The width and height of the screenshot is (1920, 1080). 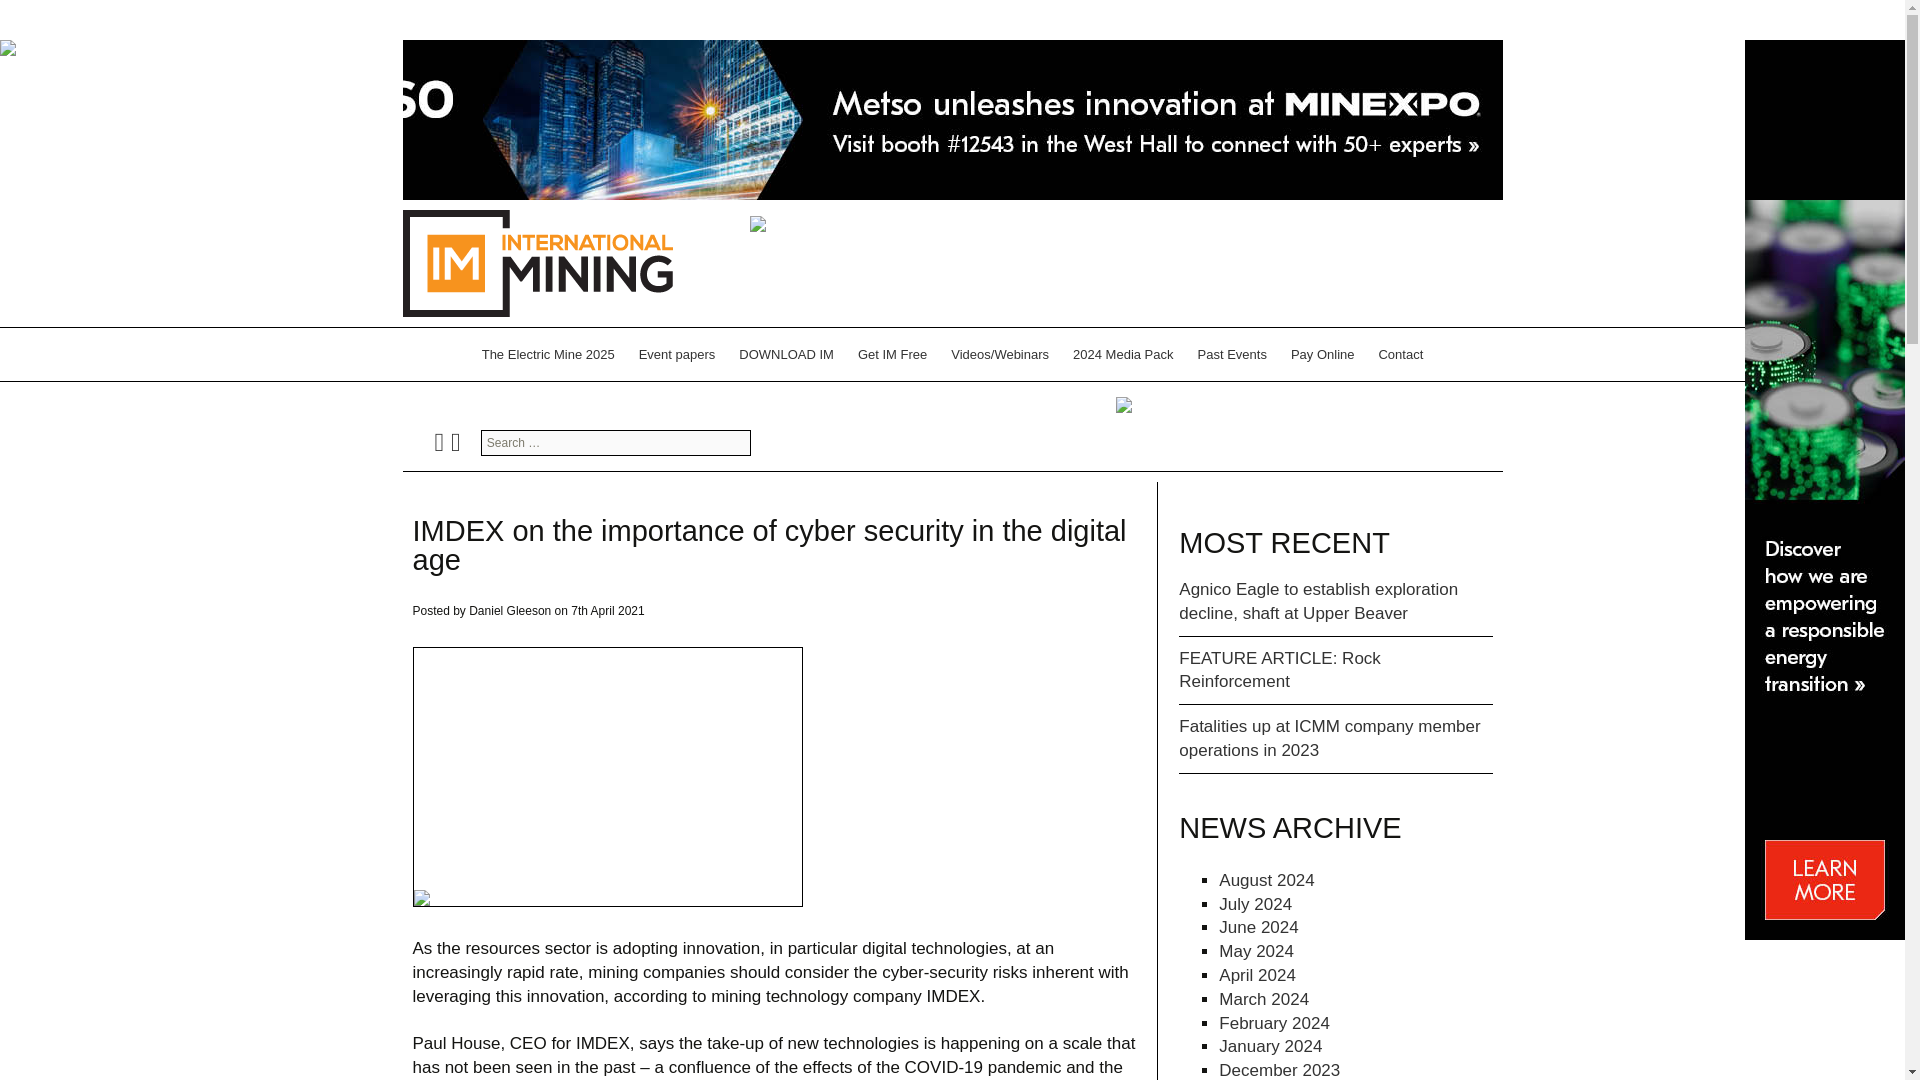 What do you see at coordinates (1279, 670) in the screenshot?
I see `FEATURE ARTICLE: Rock Reinforcement` at bounding box center [1279, 670].